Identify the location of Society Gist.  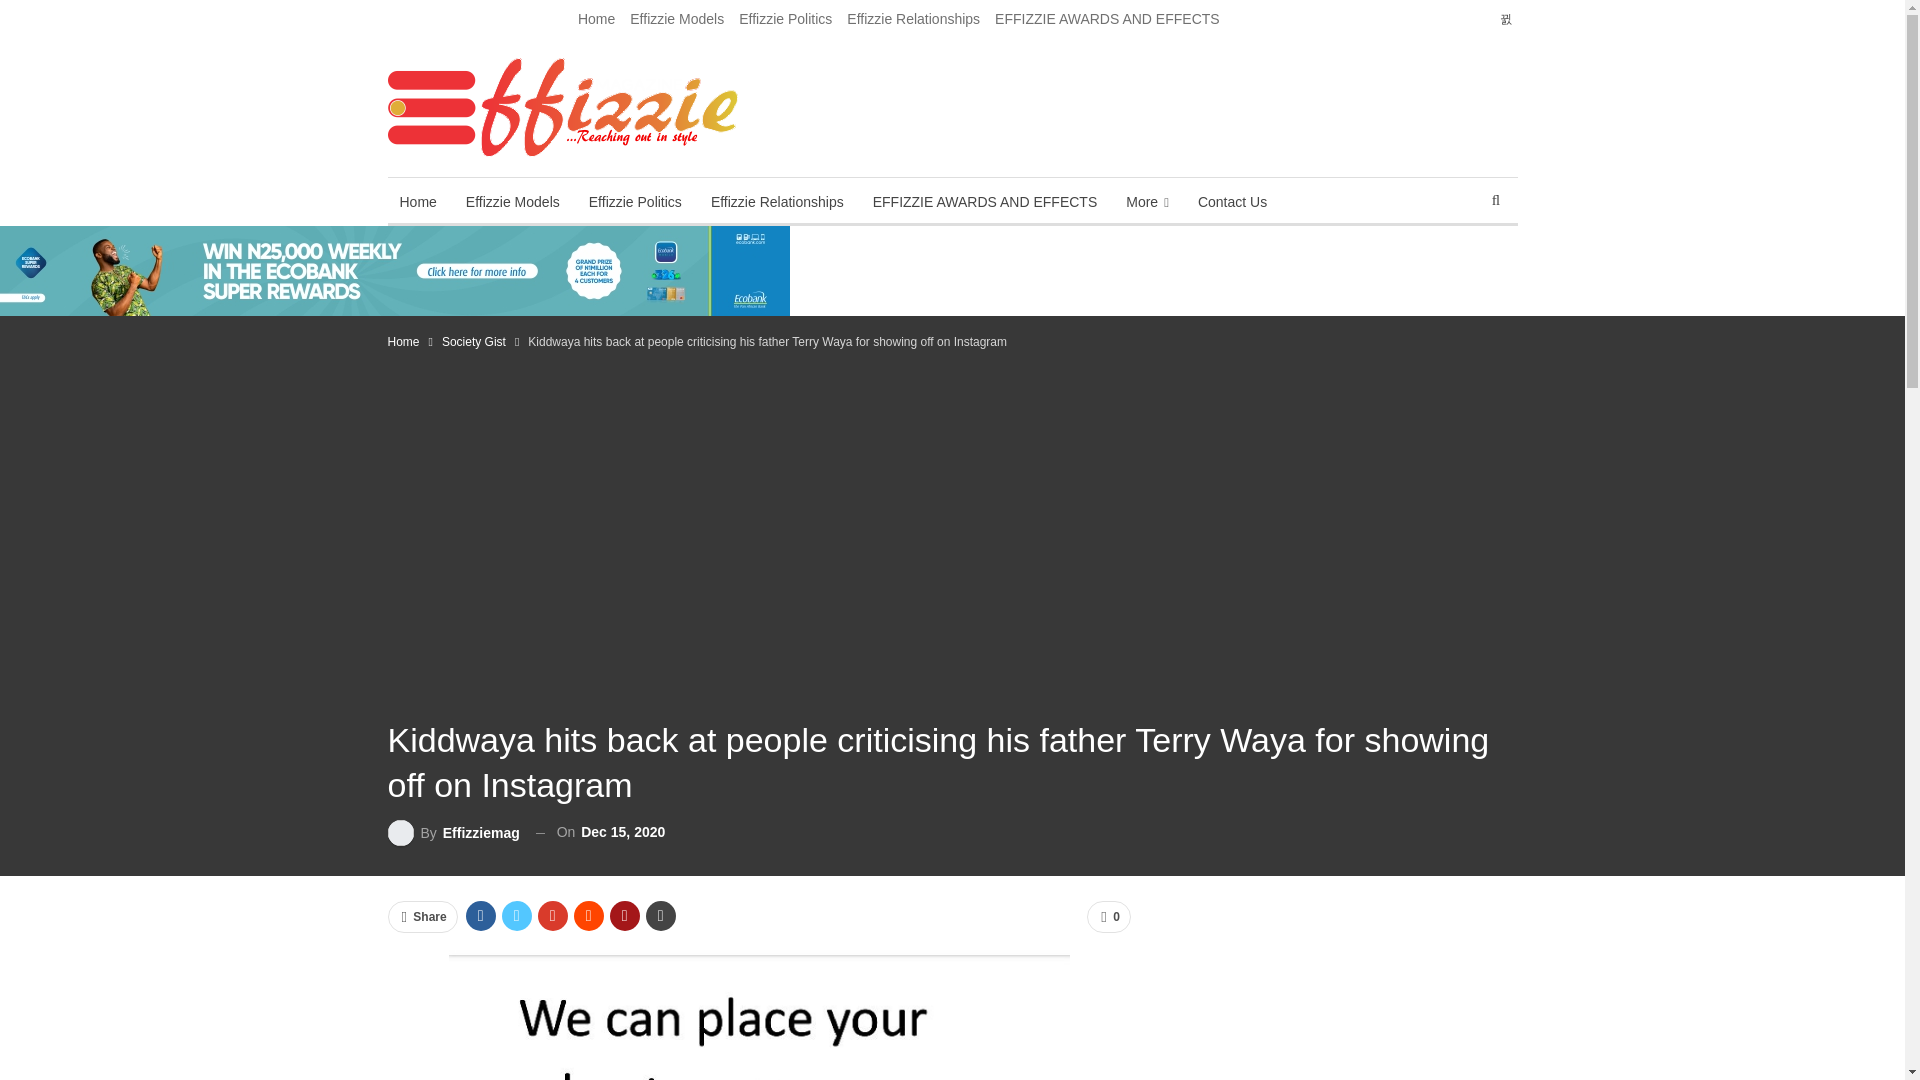
(474, 342).